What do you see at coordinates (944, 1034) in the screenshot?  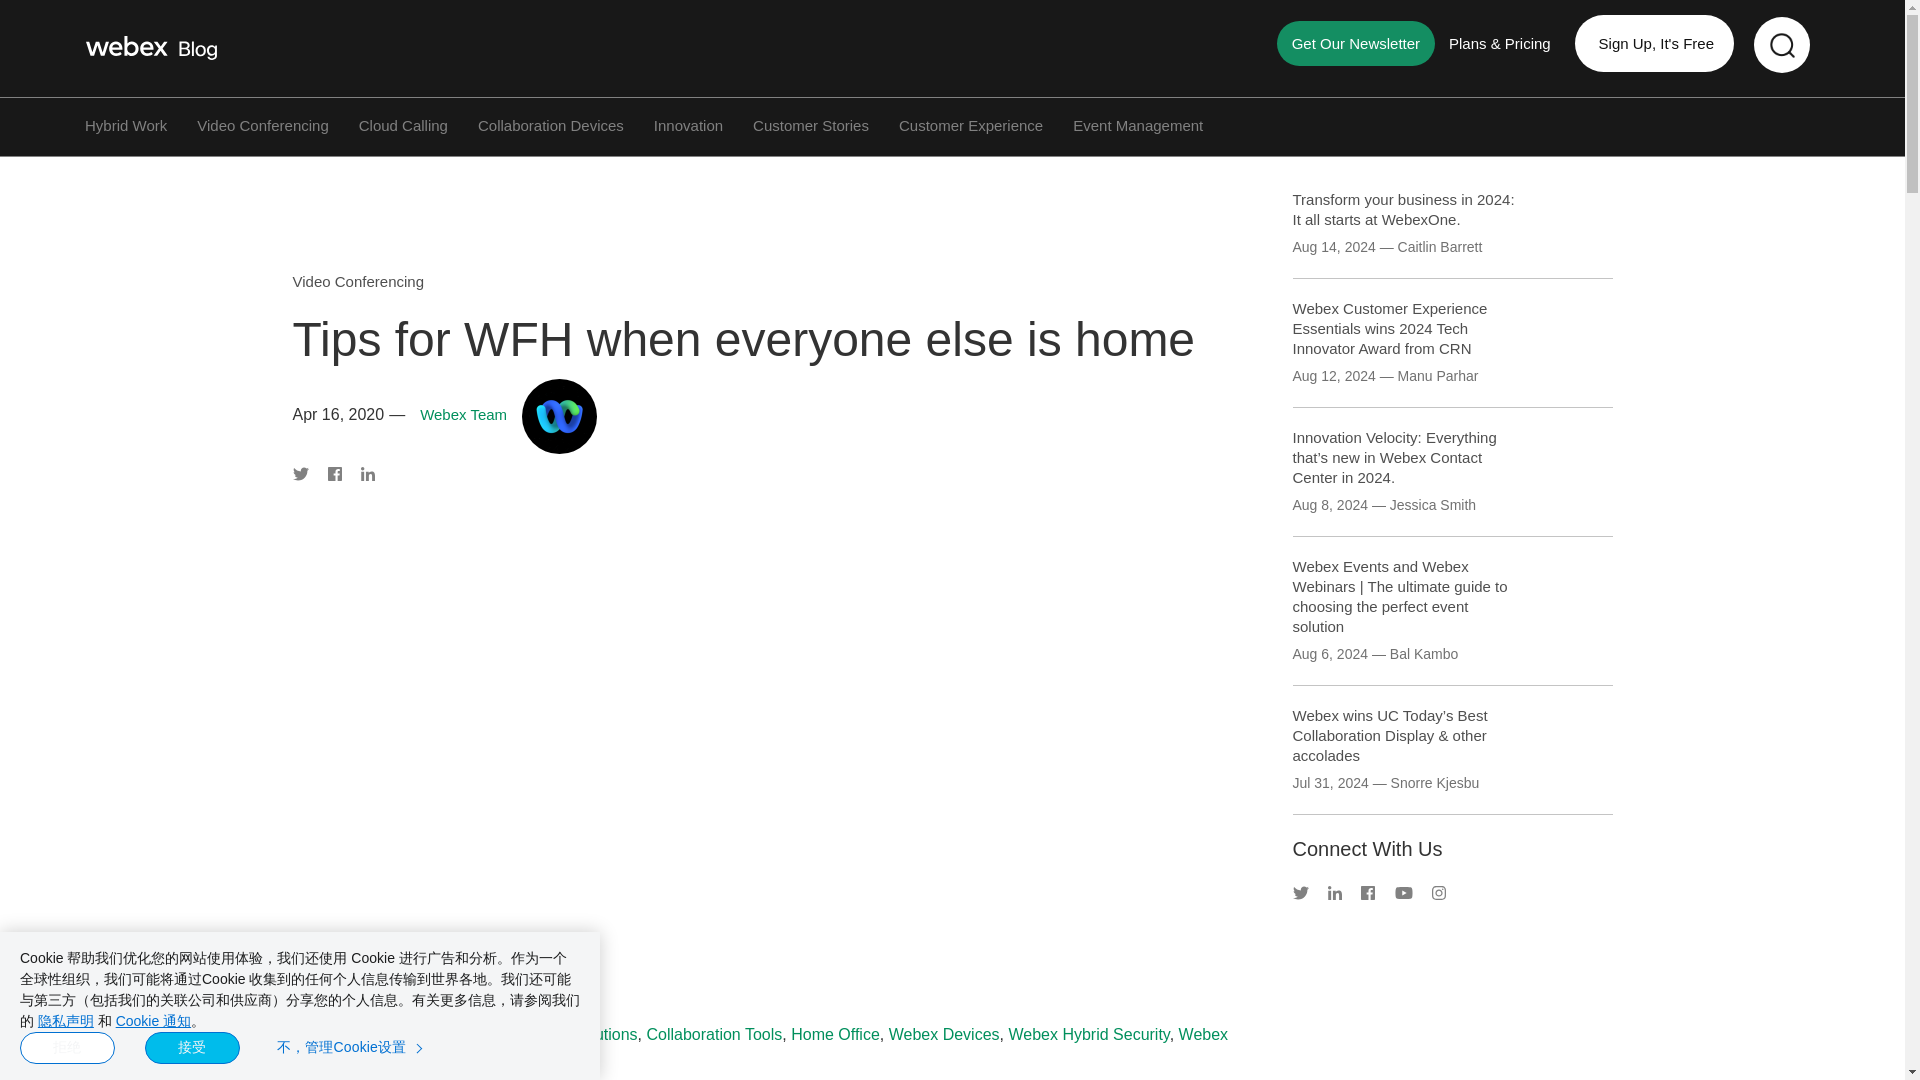 I see `Webex Devices` at bounding box center [944, 1034].